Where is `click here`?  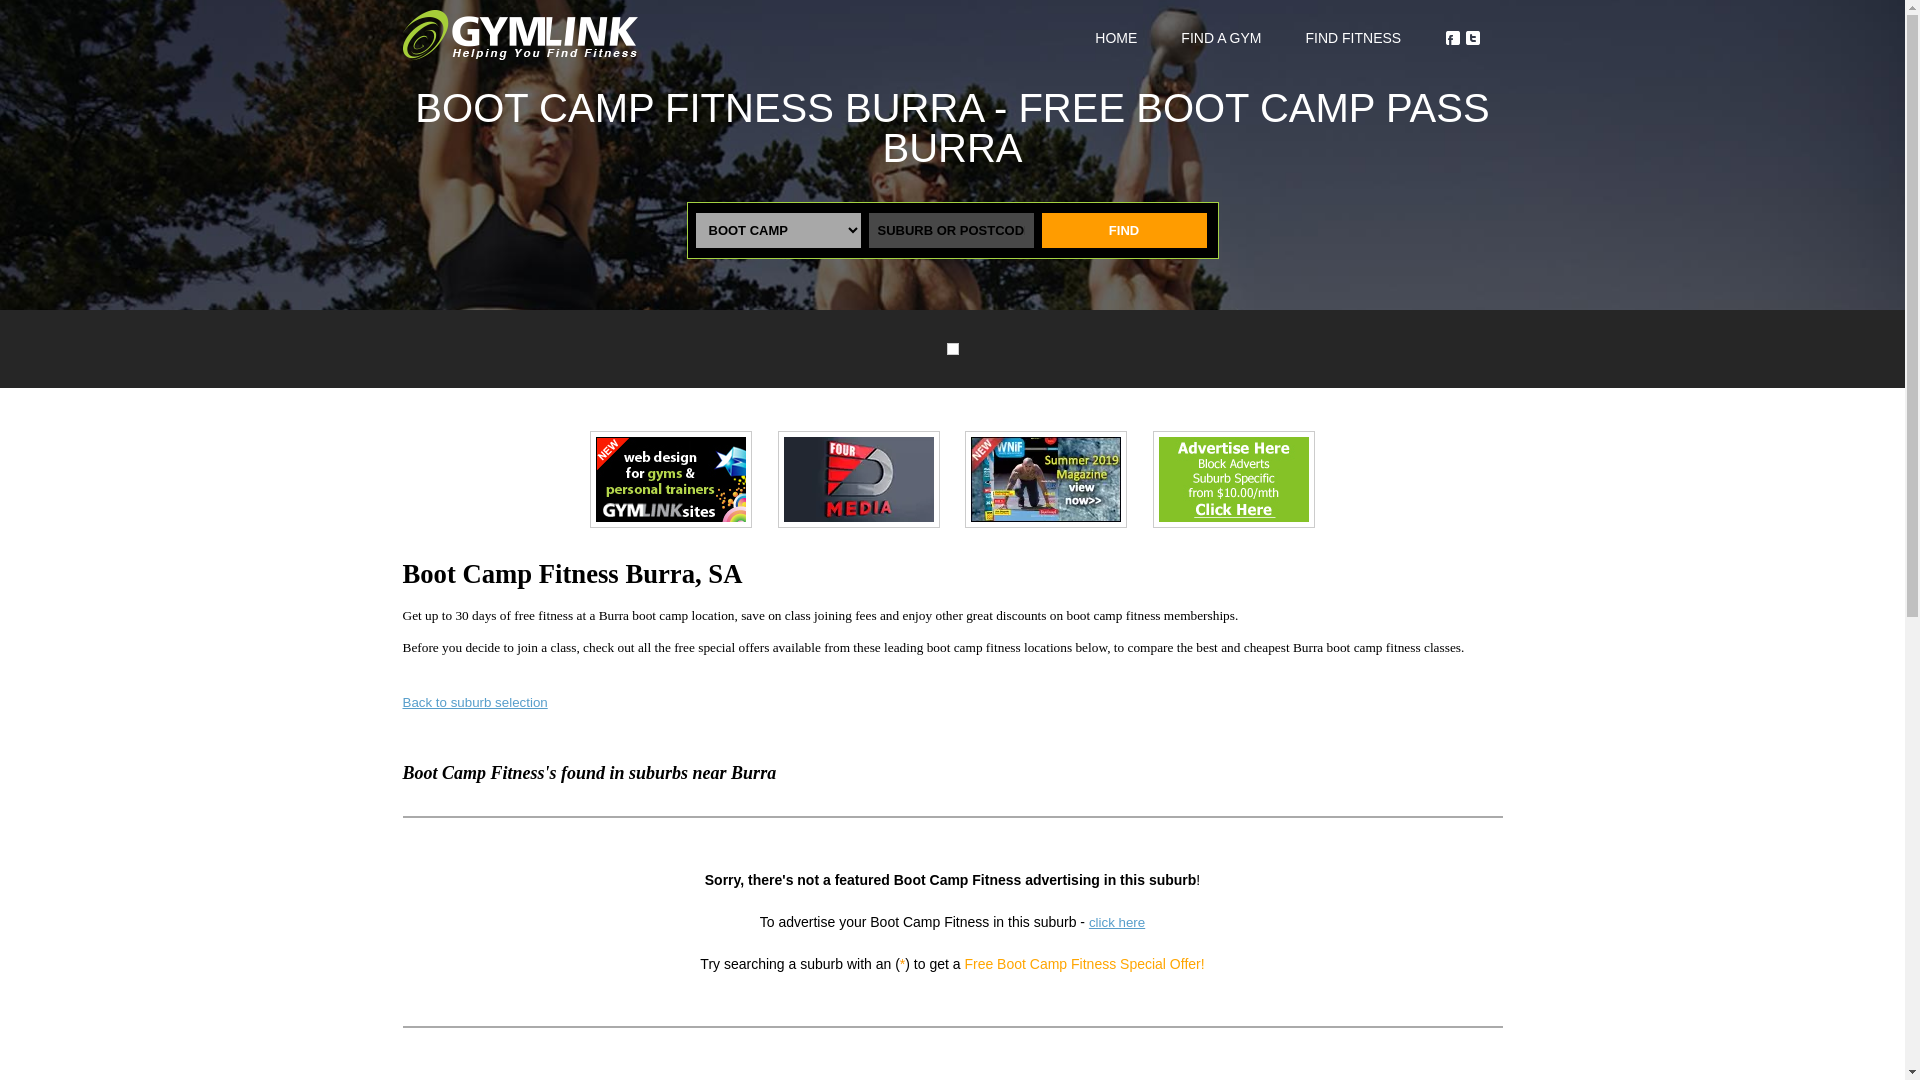 click here is located at coordinates (1116, 922).